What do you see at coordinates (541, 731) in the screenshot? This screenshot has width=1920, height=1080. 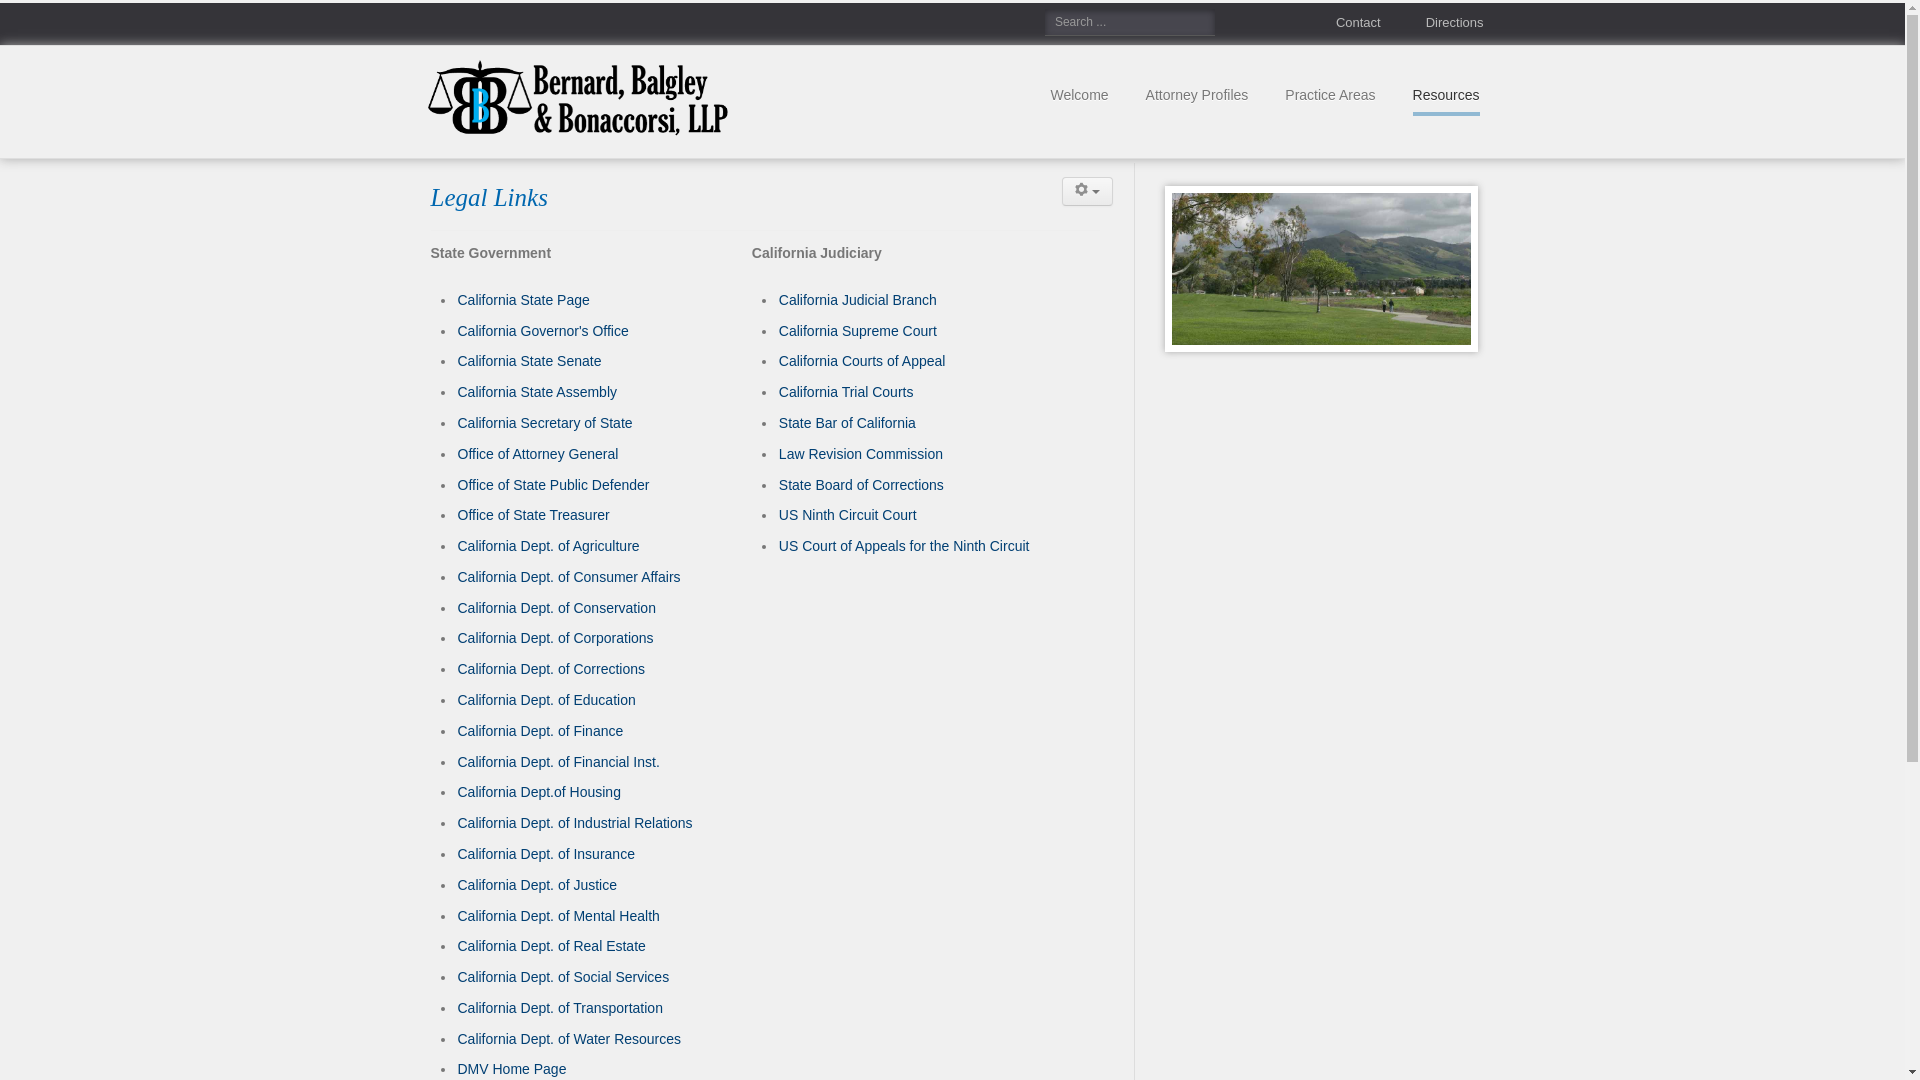 I see `California Dept. of Finance` at bounding box center [541, 731].